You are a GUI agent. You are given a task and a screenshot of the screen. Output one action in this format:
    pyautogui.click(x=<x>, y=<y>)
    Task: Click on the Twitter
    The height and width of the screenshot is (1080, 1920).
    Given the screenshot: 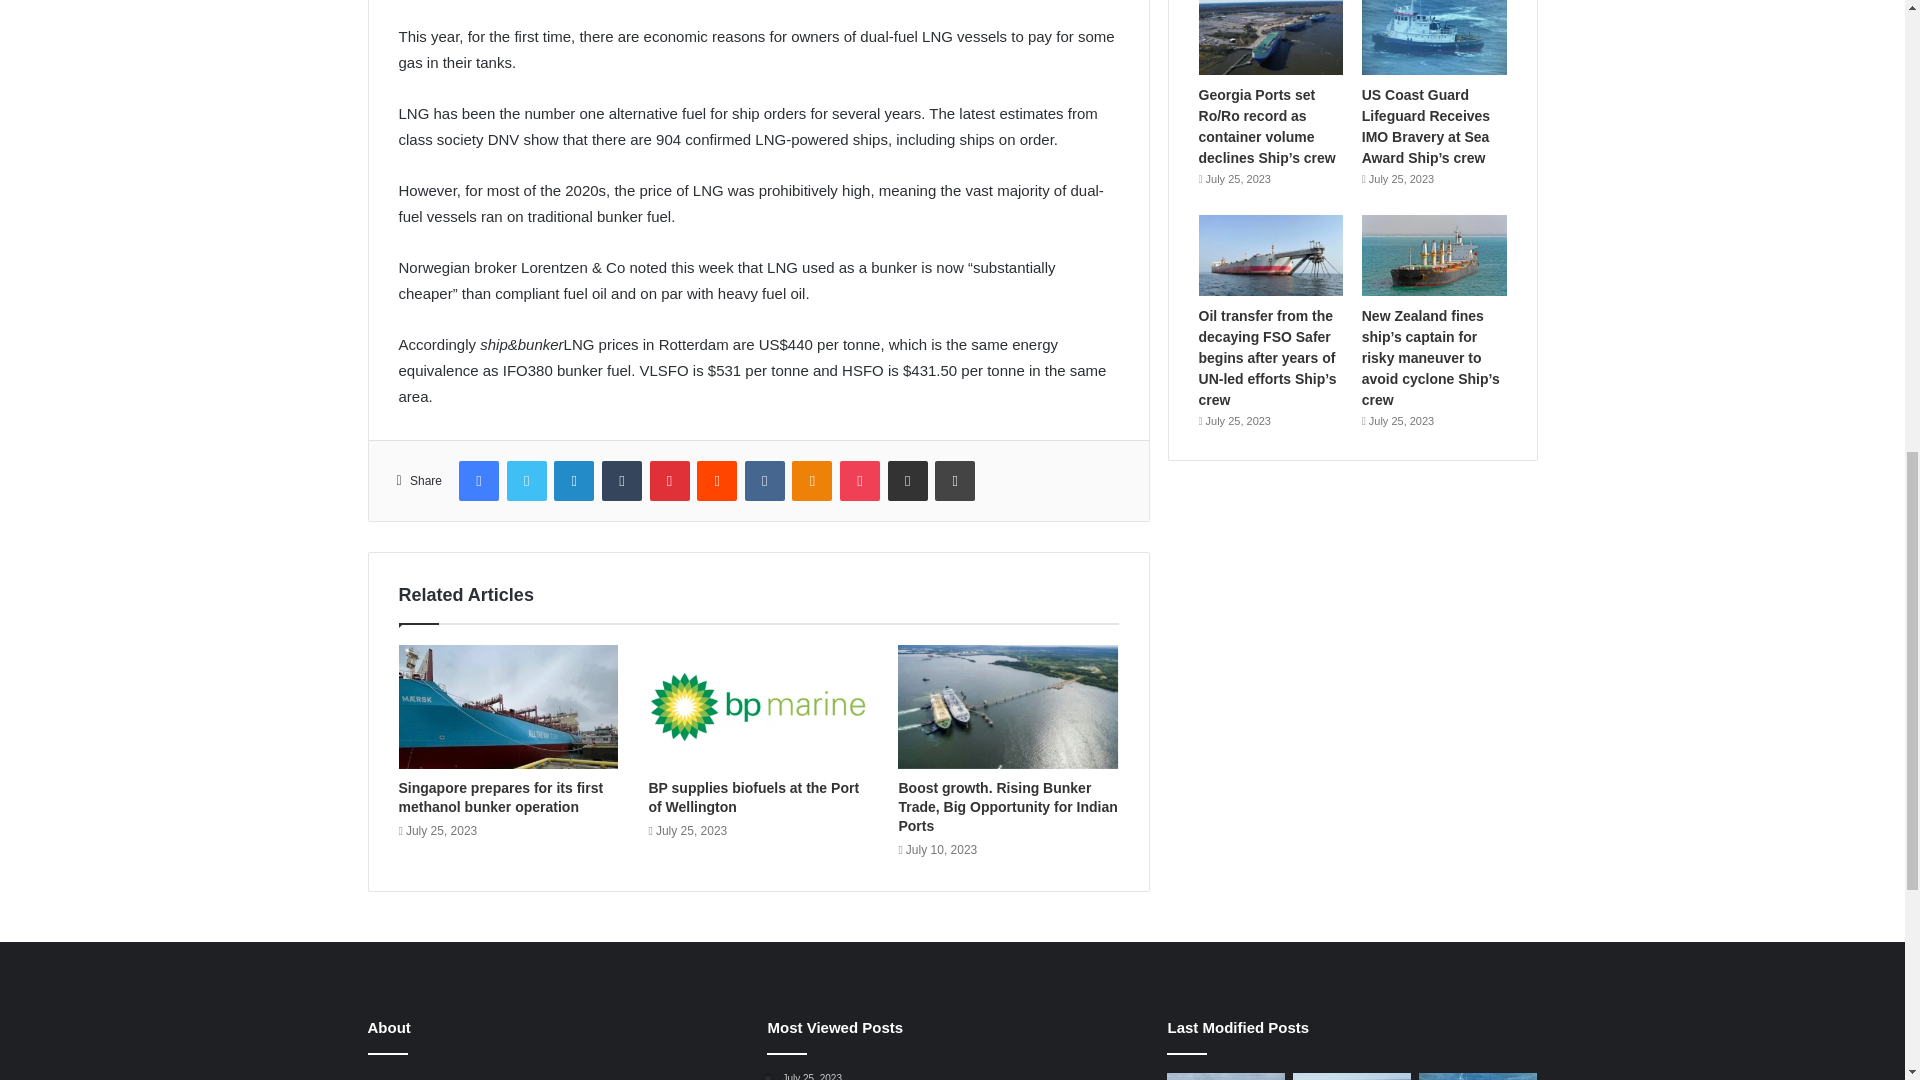 What is the action you would take?
    pyautogui.click(x=526, y=481)
    